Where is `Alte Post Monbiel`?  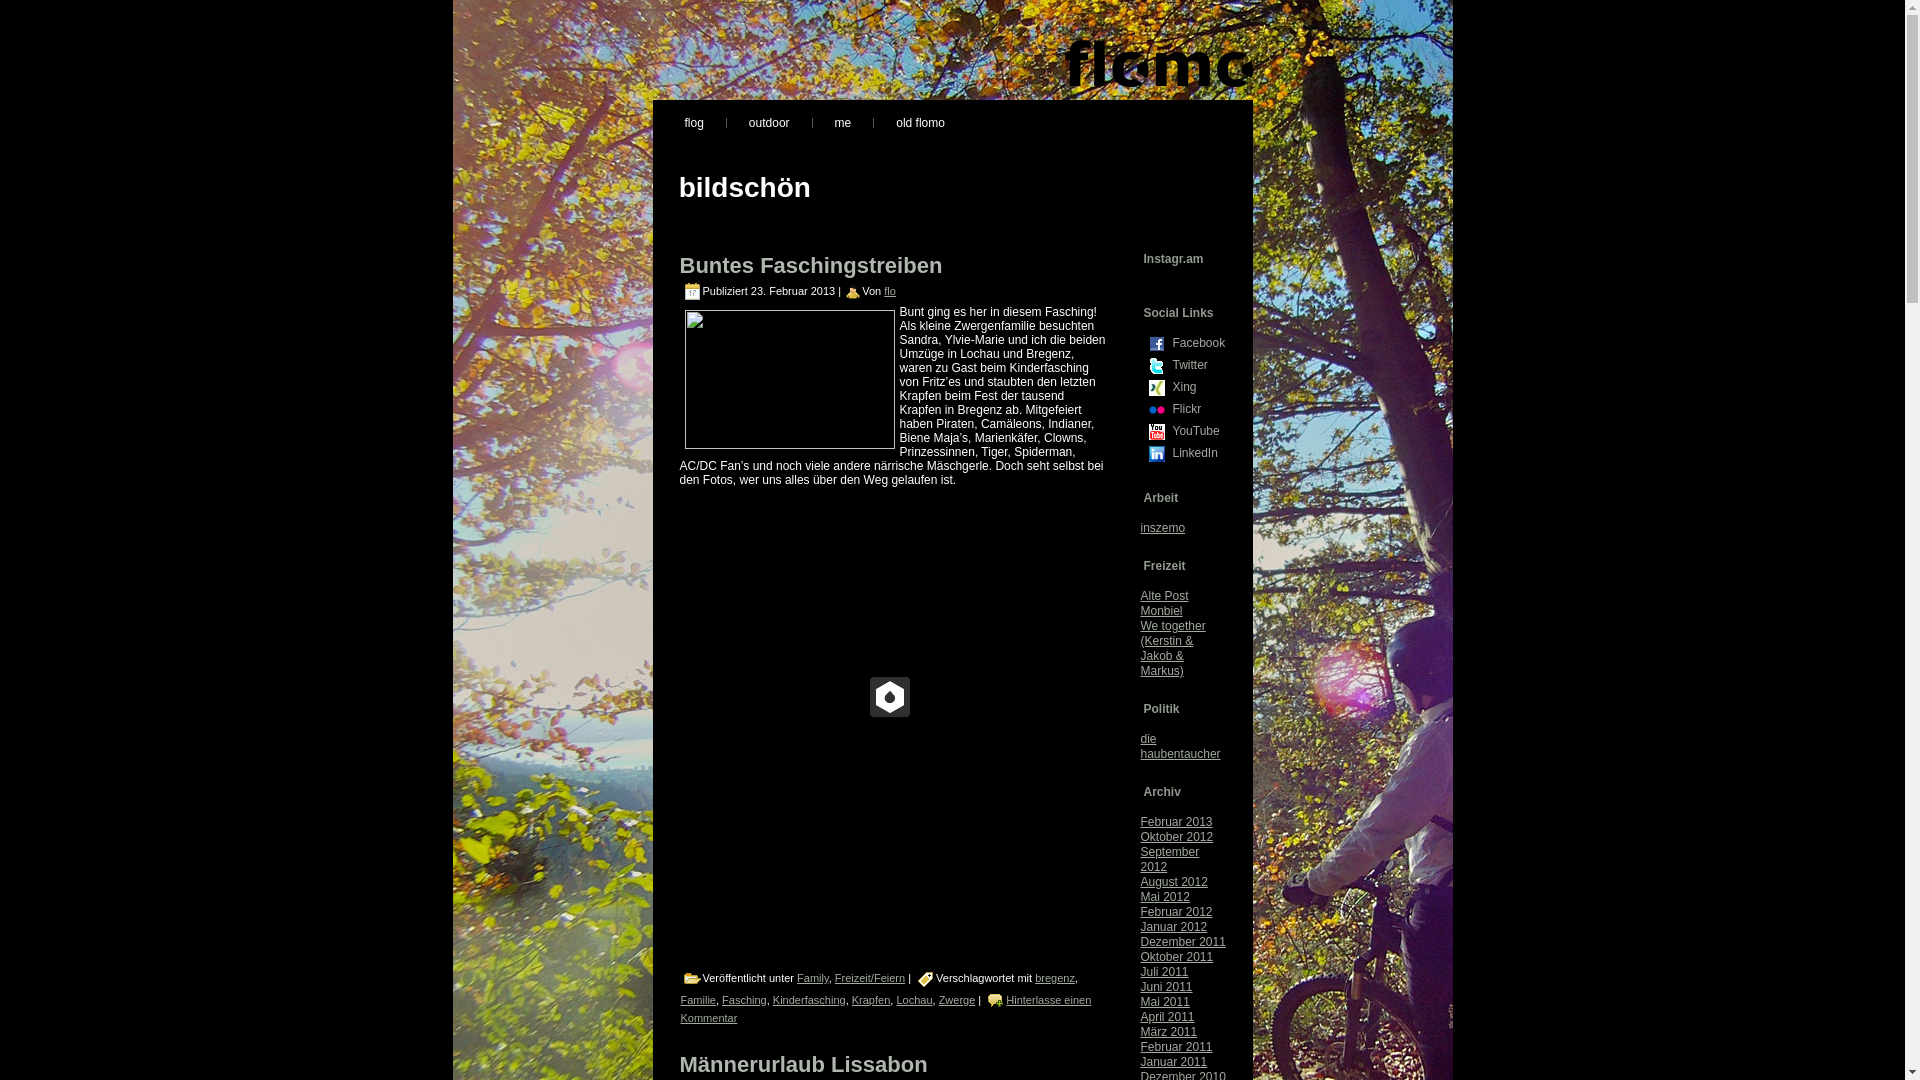 Alte Post Monbiel is located at coordinates (1164, 604).